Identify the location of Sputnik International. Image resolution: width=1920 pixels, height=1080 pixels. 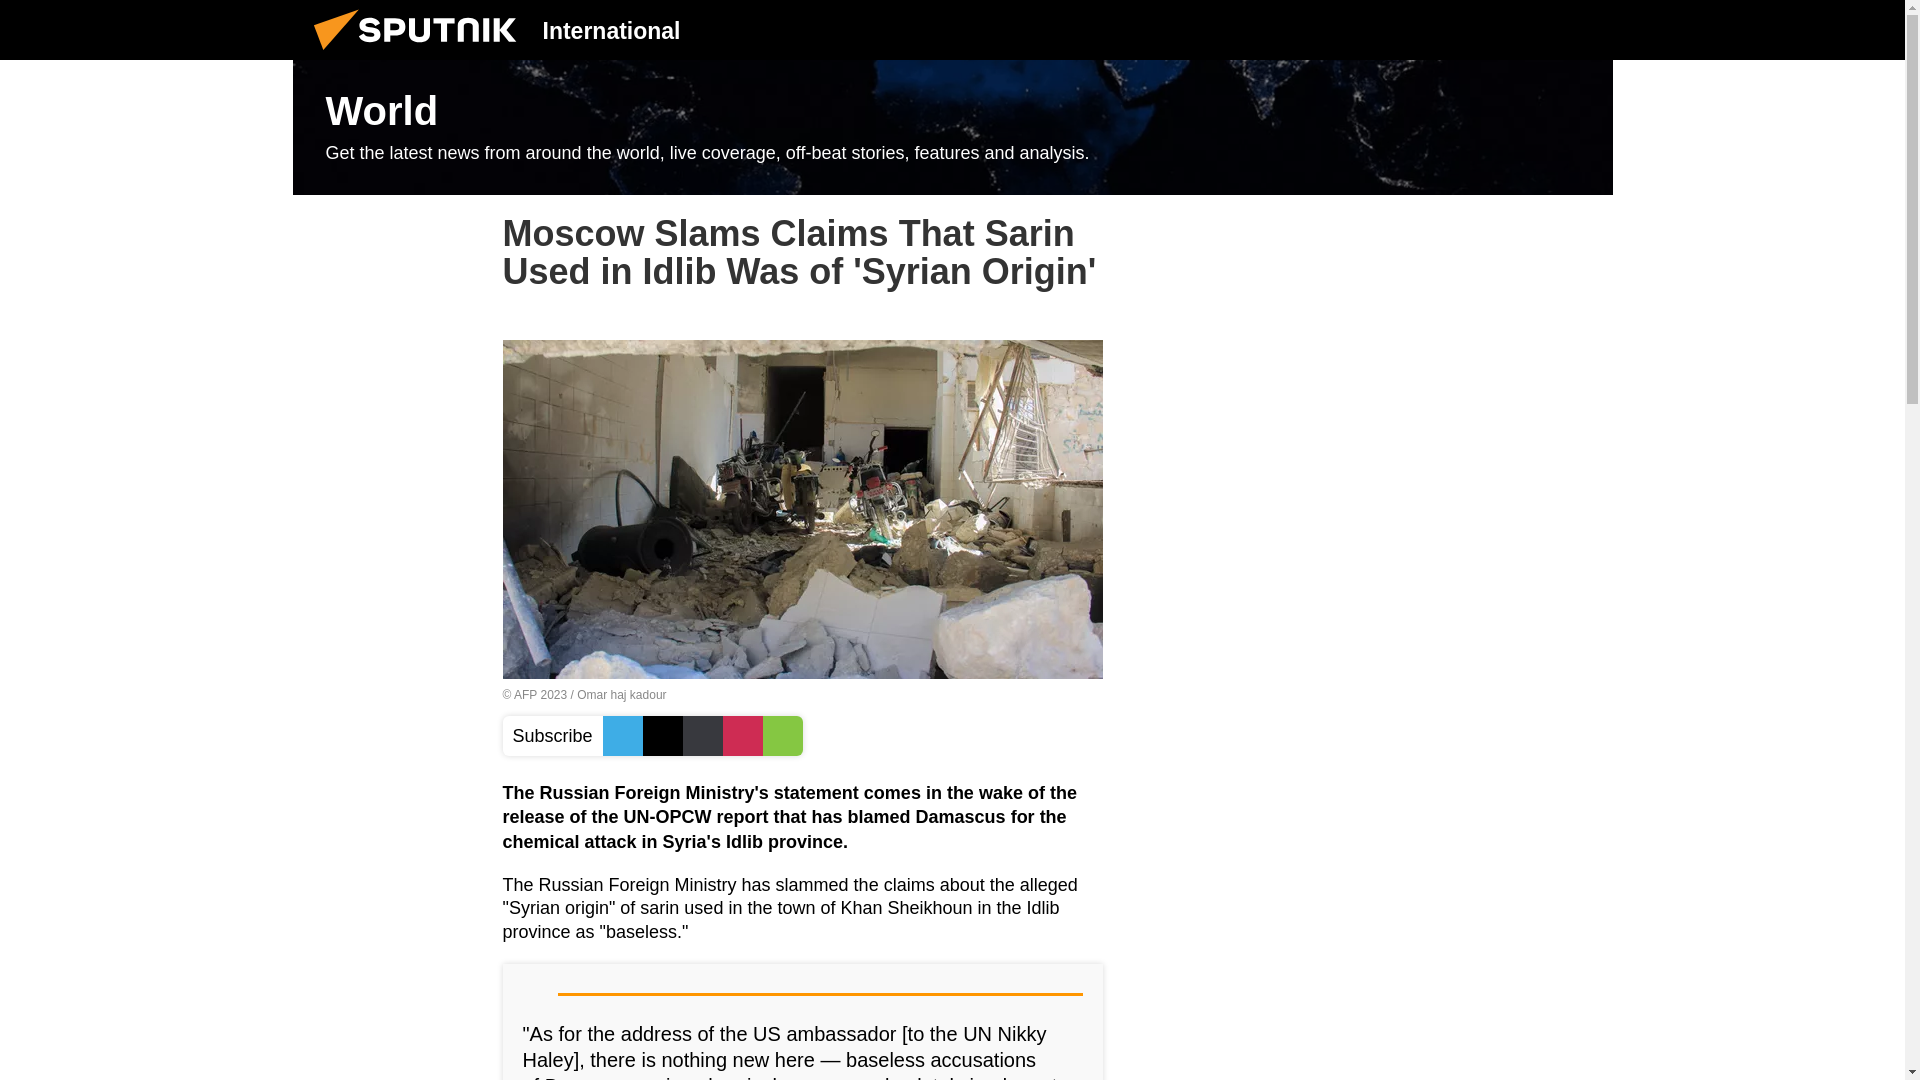
(421, 54).